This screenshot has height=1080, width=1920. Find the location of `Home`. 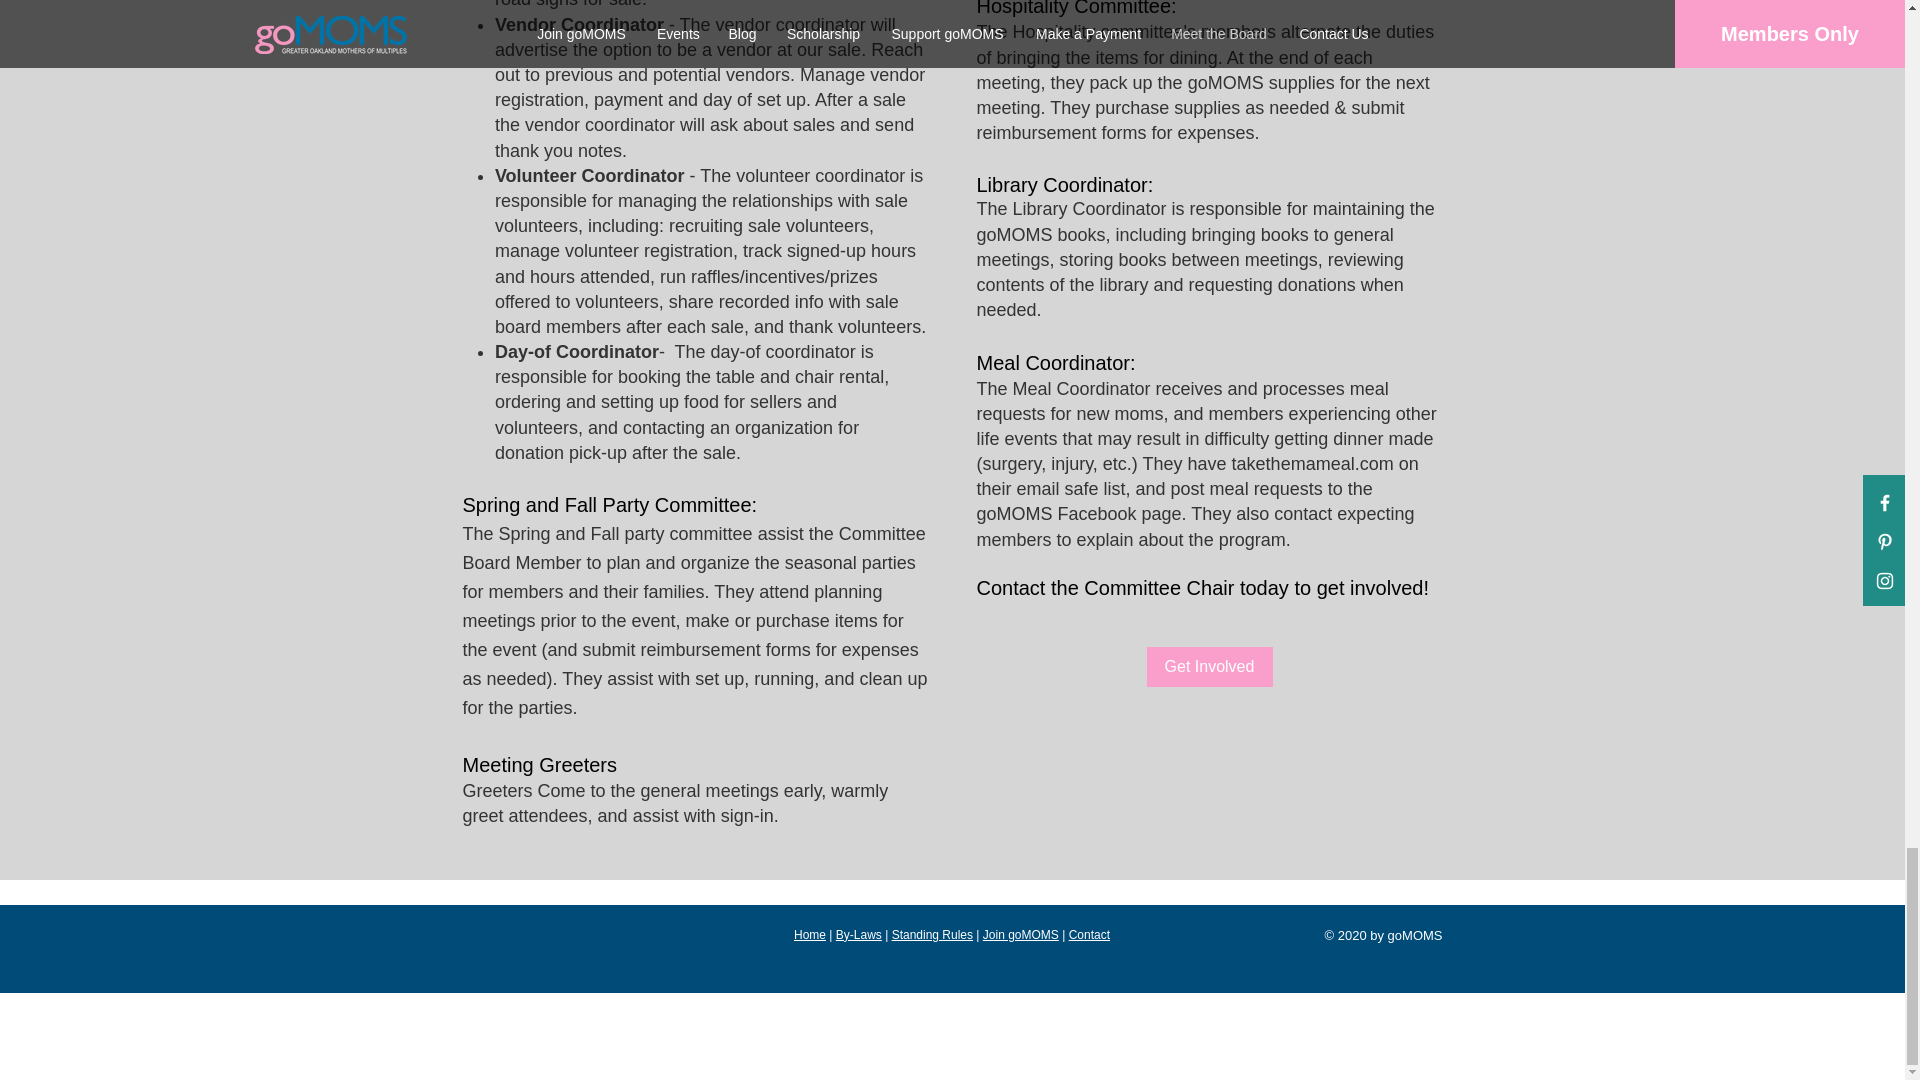

Home is located at coordinates (810, 934).